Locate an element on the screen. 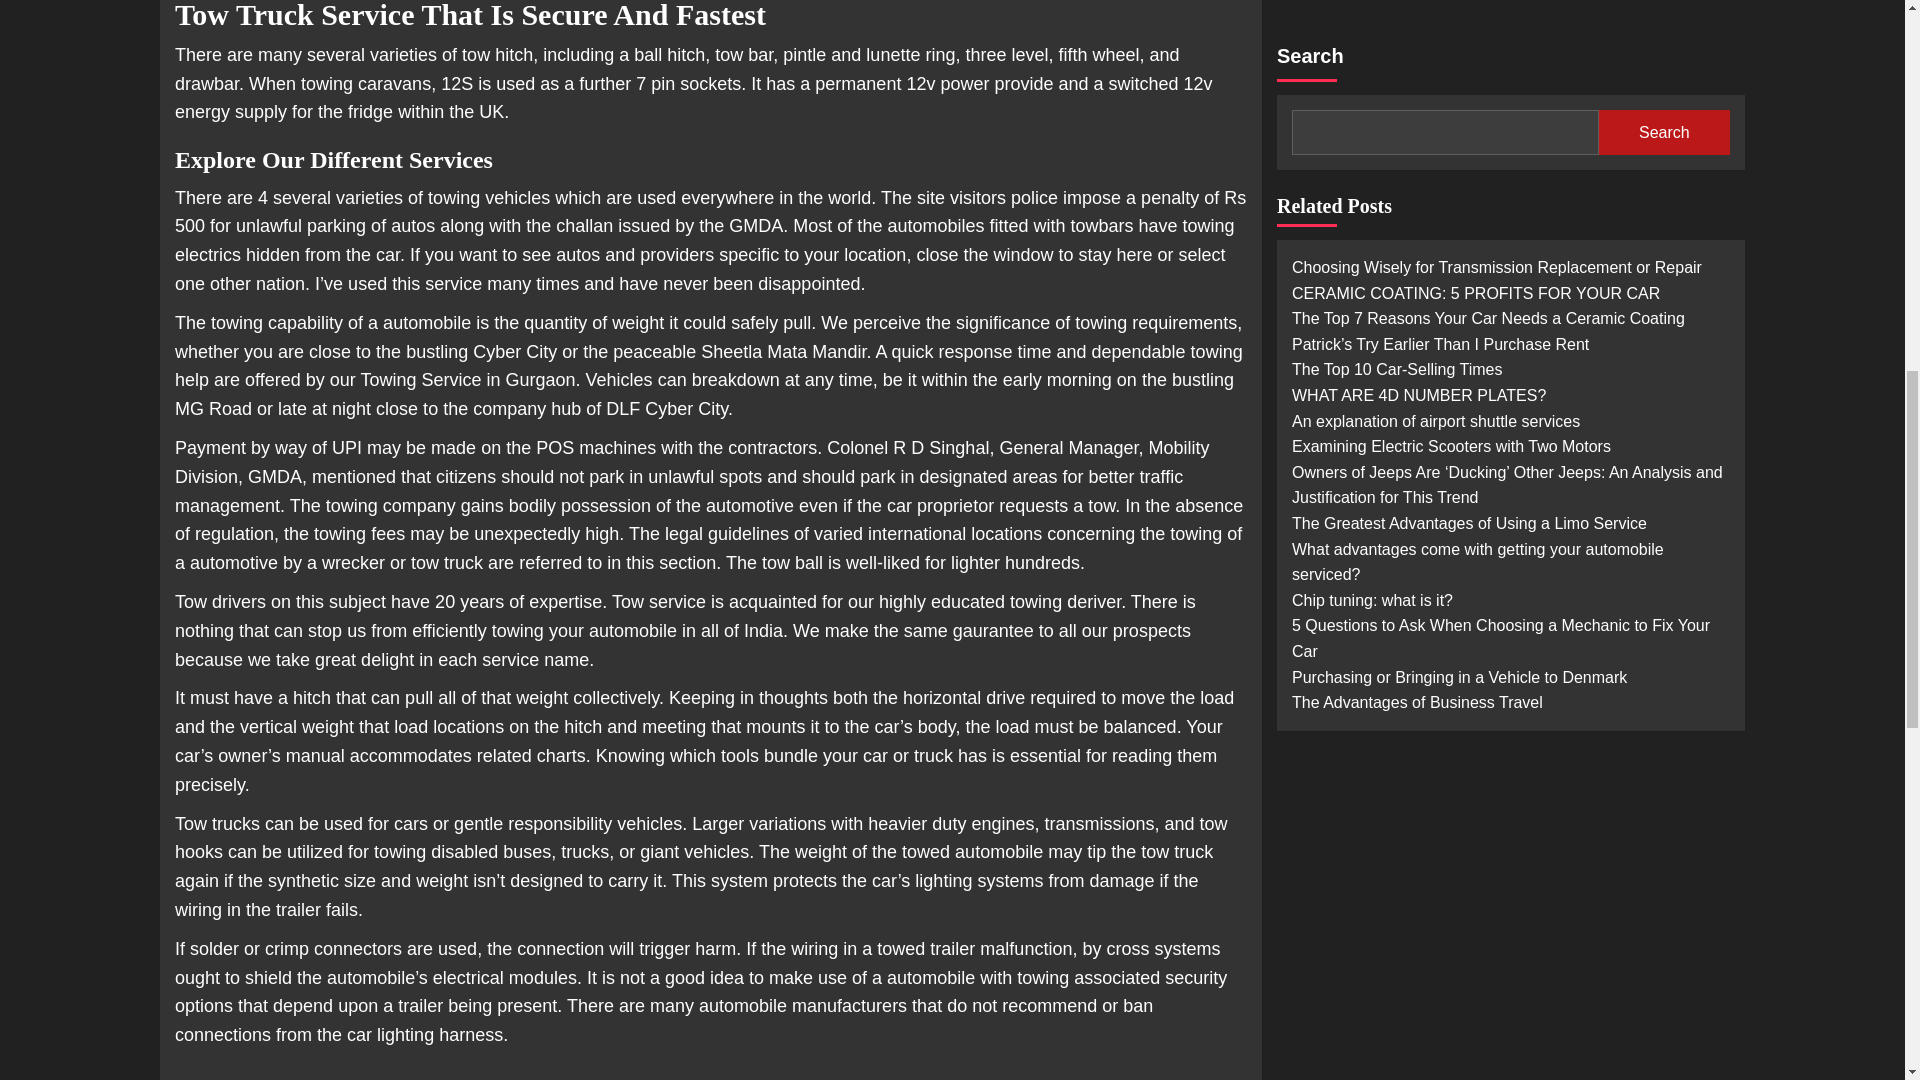  towing is located at coordinates (334, 1078).